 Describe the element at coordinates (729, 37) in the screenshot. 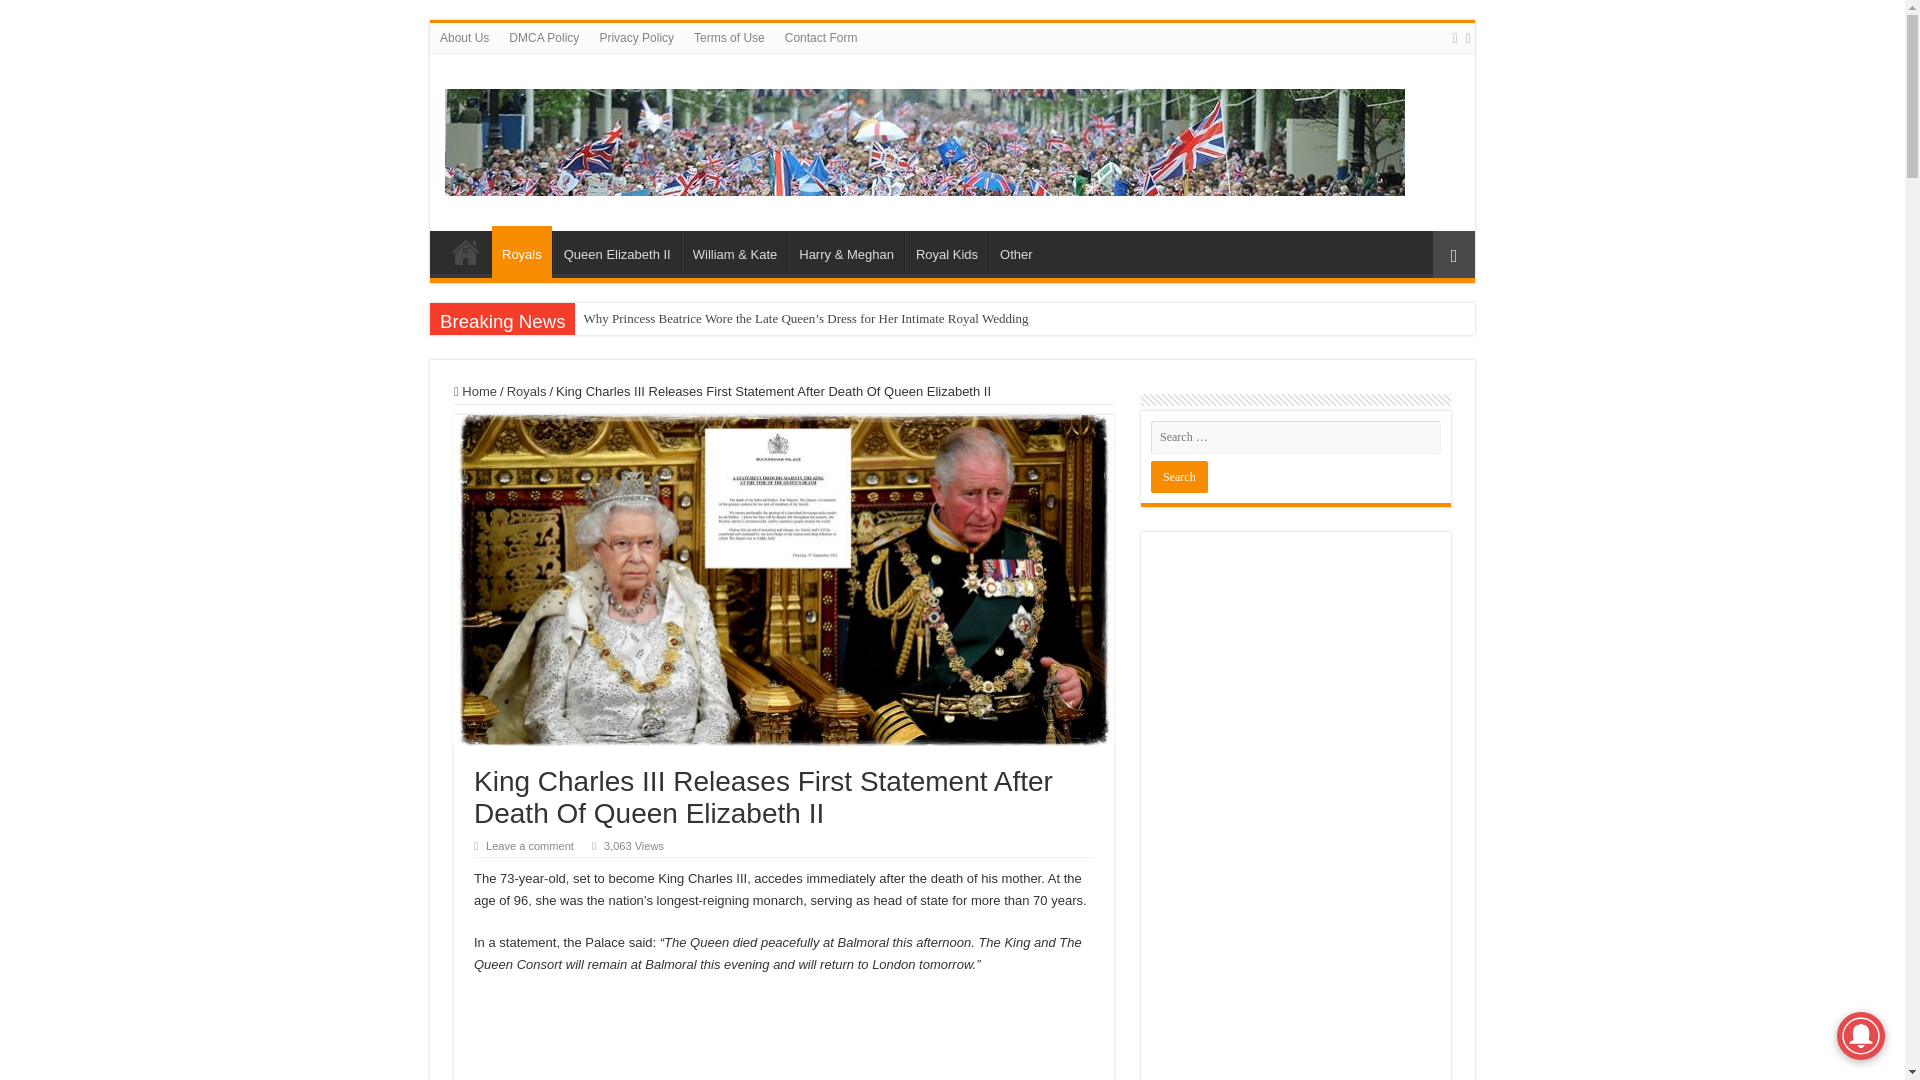

I see `Terms of Use` at that location.